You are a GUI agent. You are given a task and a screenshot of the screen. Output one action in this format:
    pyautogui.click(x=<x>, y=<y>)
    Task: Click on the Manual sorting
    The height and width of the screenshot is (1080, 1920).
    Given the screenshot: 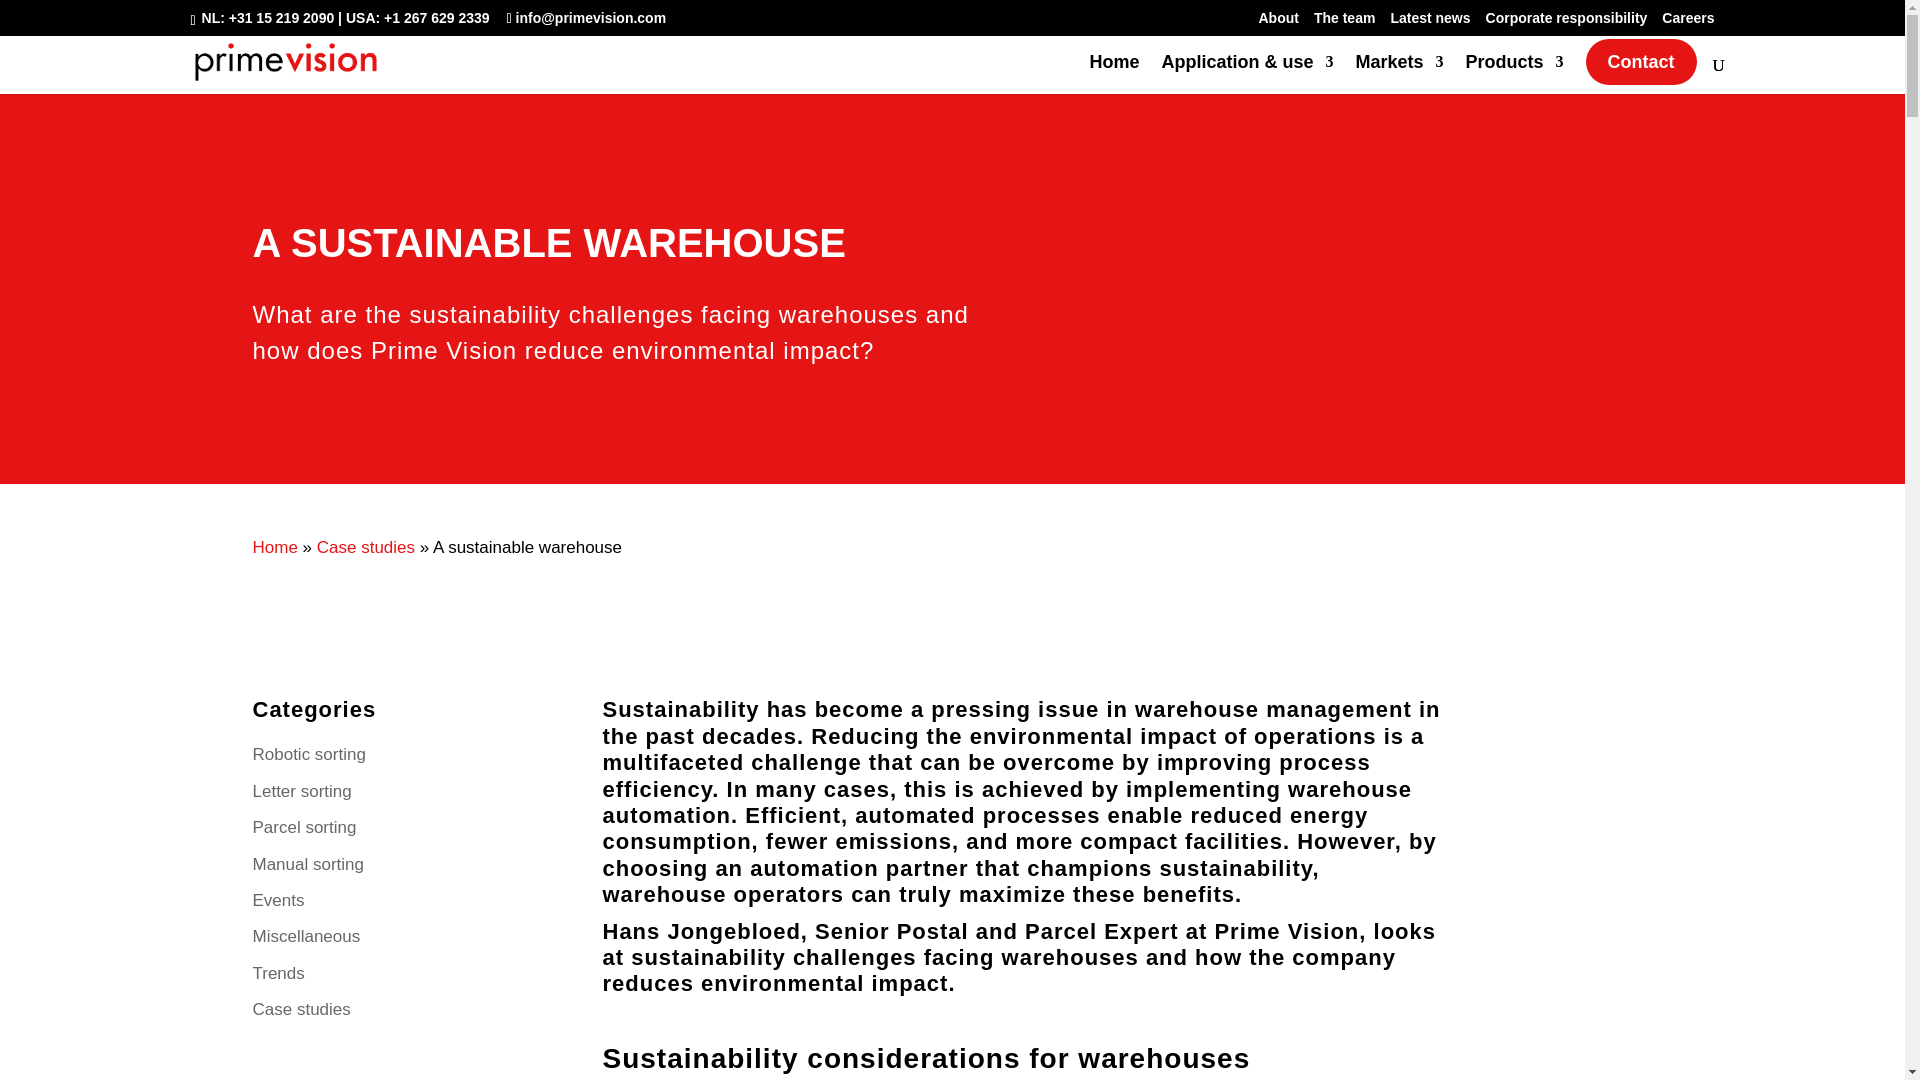 What is the action you would take?
    pyautogui.click(x=308, y=869)
    